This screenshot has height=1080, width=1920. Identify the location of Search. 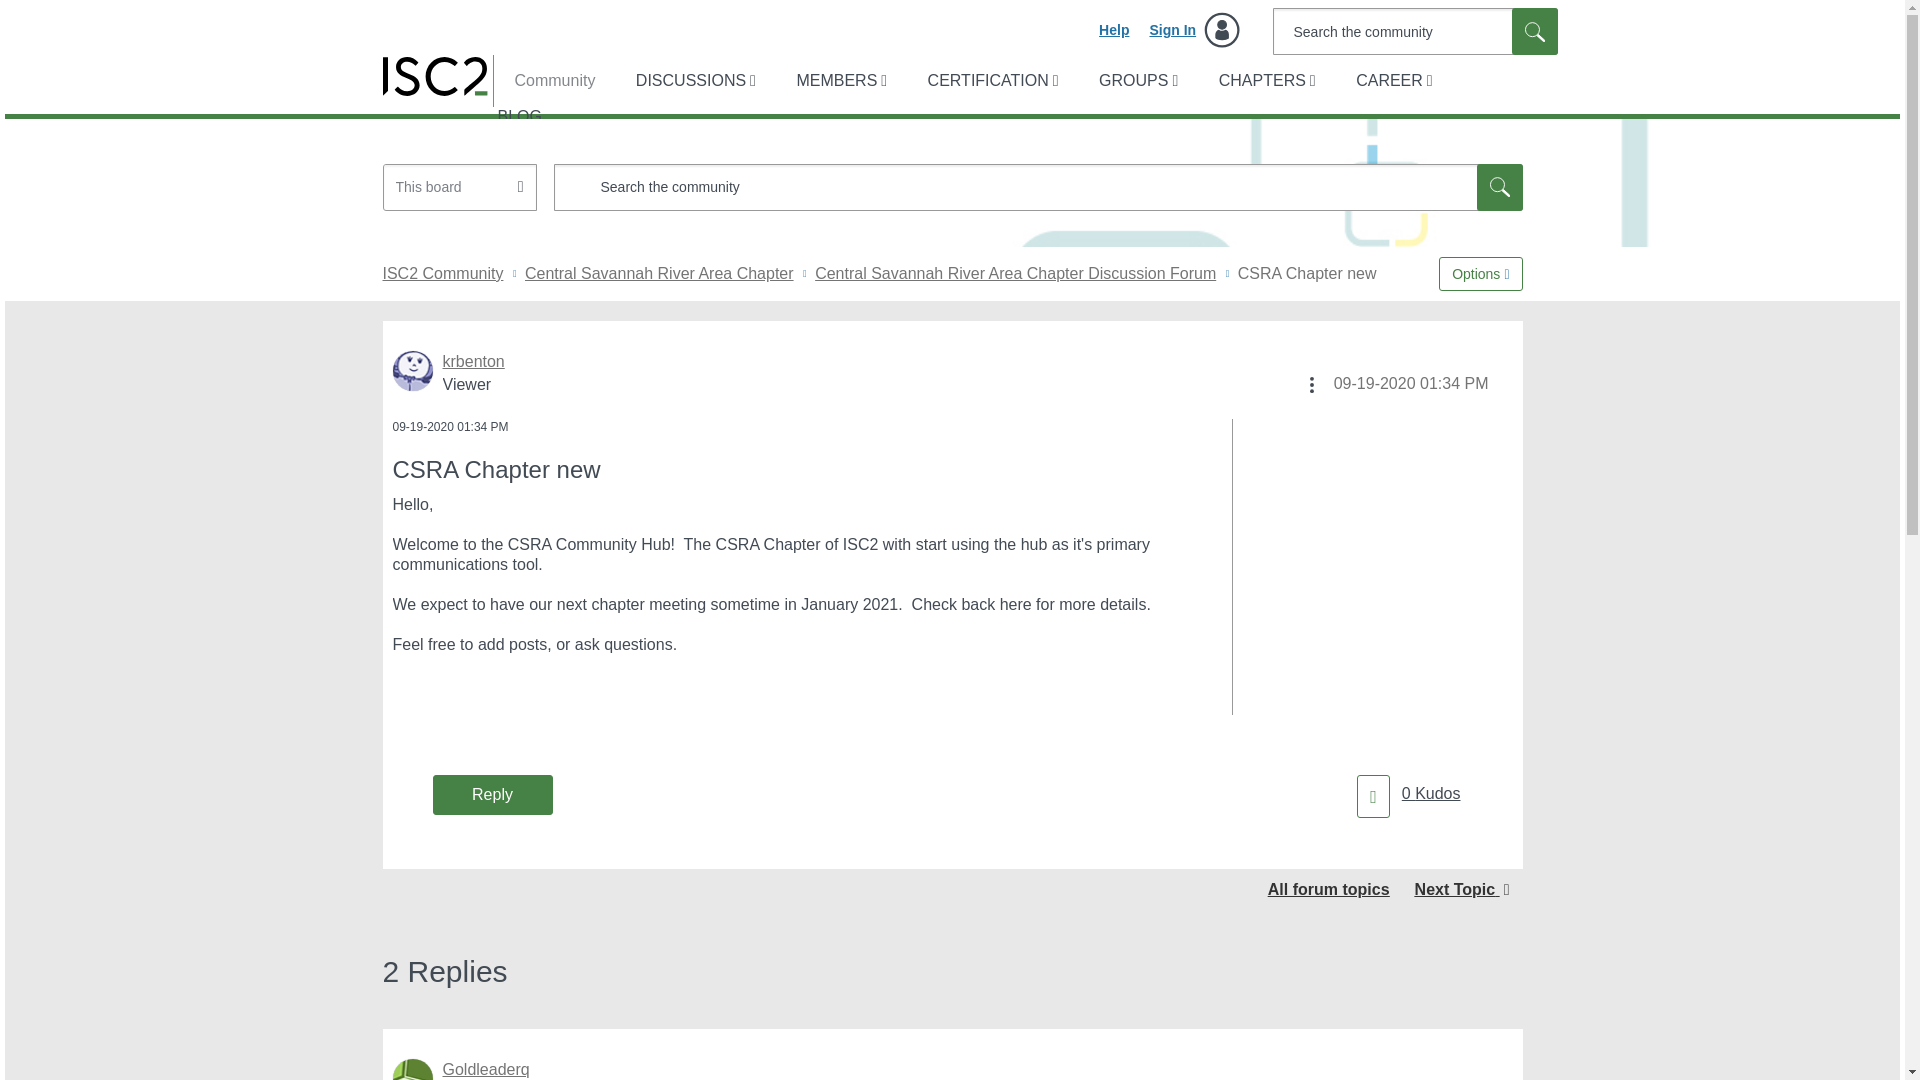
(1534, 31).